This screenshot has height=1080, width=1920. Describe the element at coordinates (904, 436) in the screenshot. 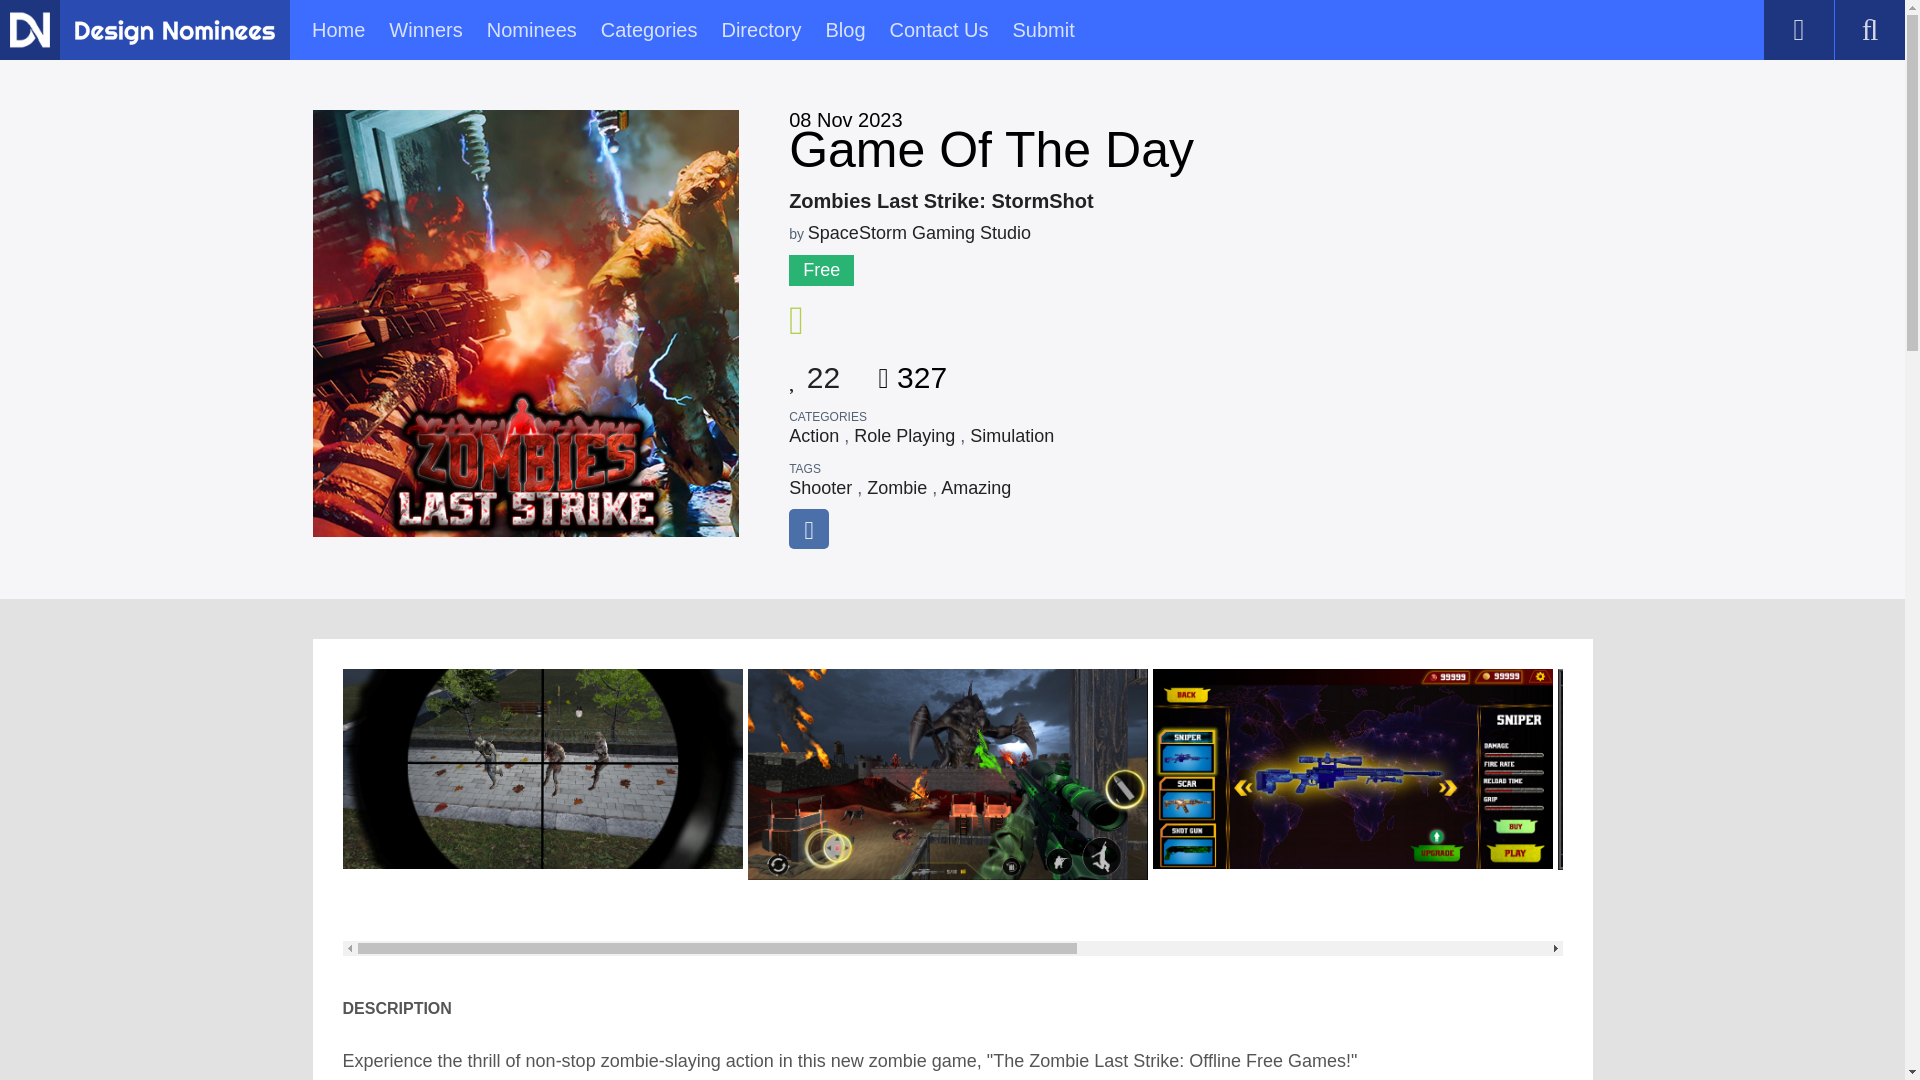

I see `Role Playing` at that location.